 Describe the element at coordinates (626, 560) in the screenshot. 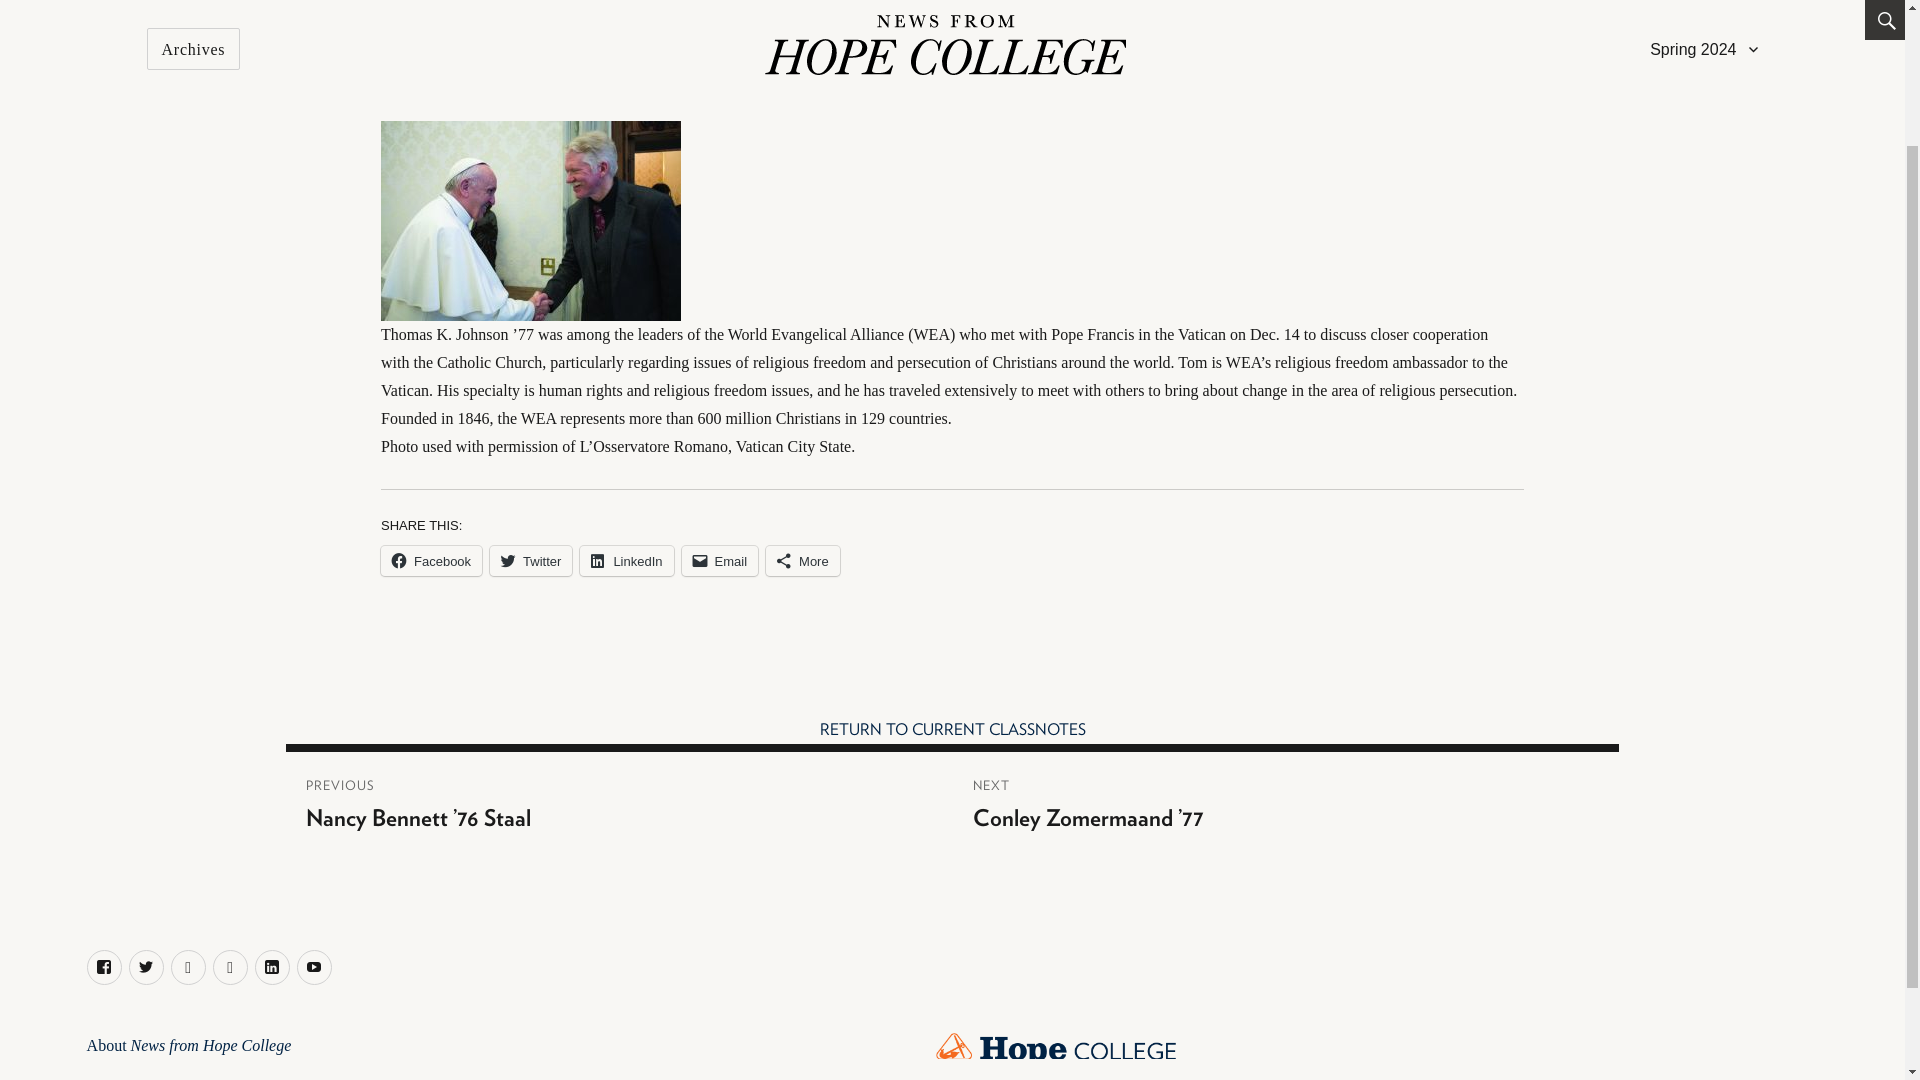

I see `LinkedIn` at that location.